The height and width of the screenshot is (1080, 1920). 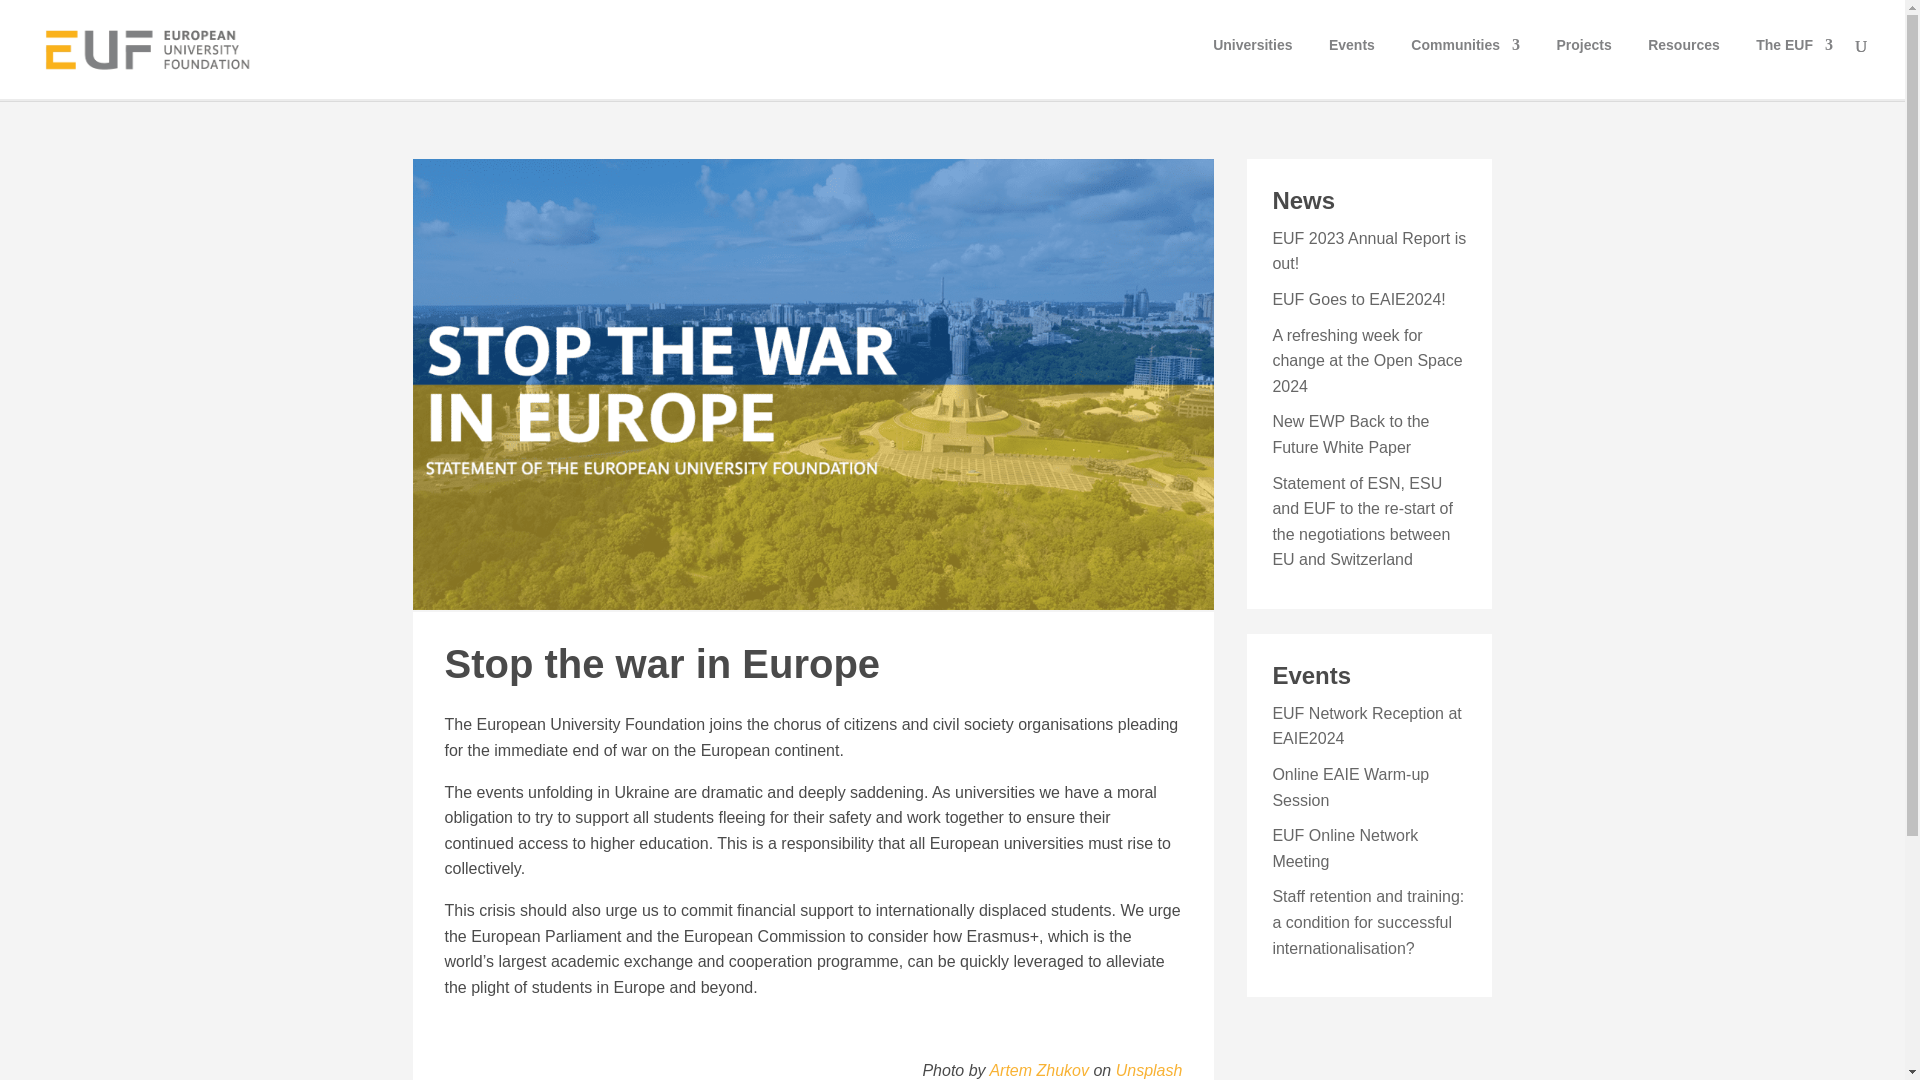 I want to click on EUF 2023 Annual Report is out!, so click(x=1368, y=252).